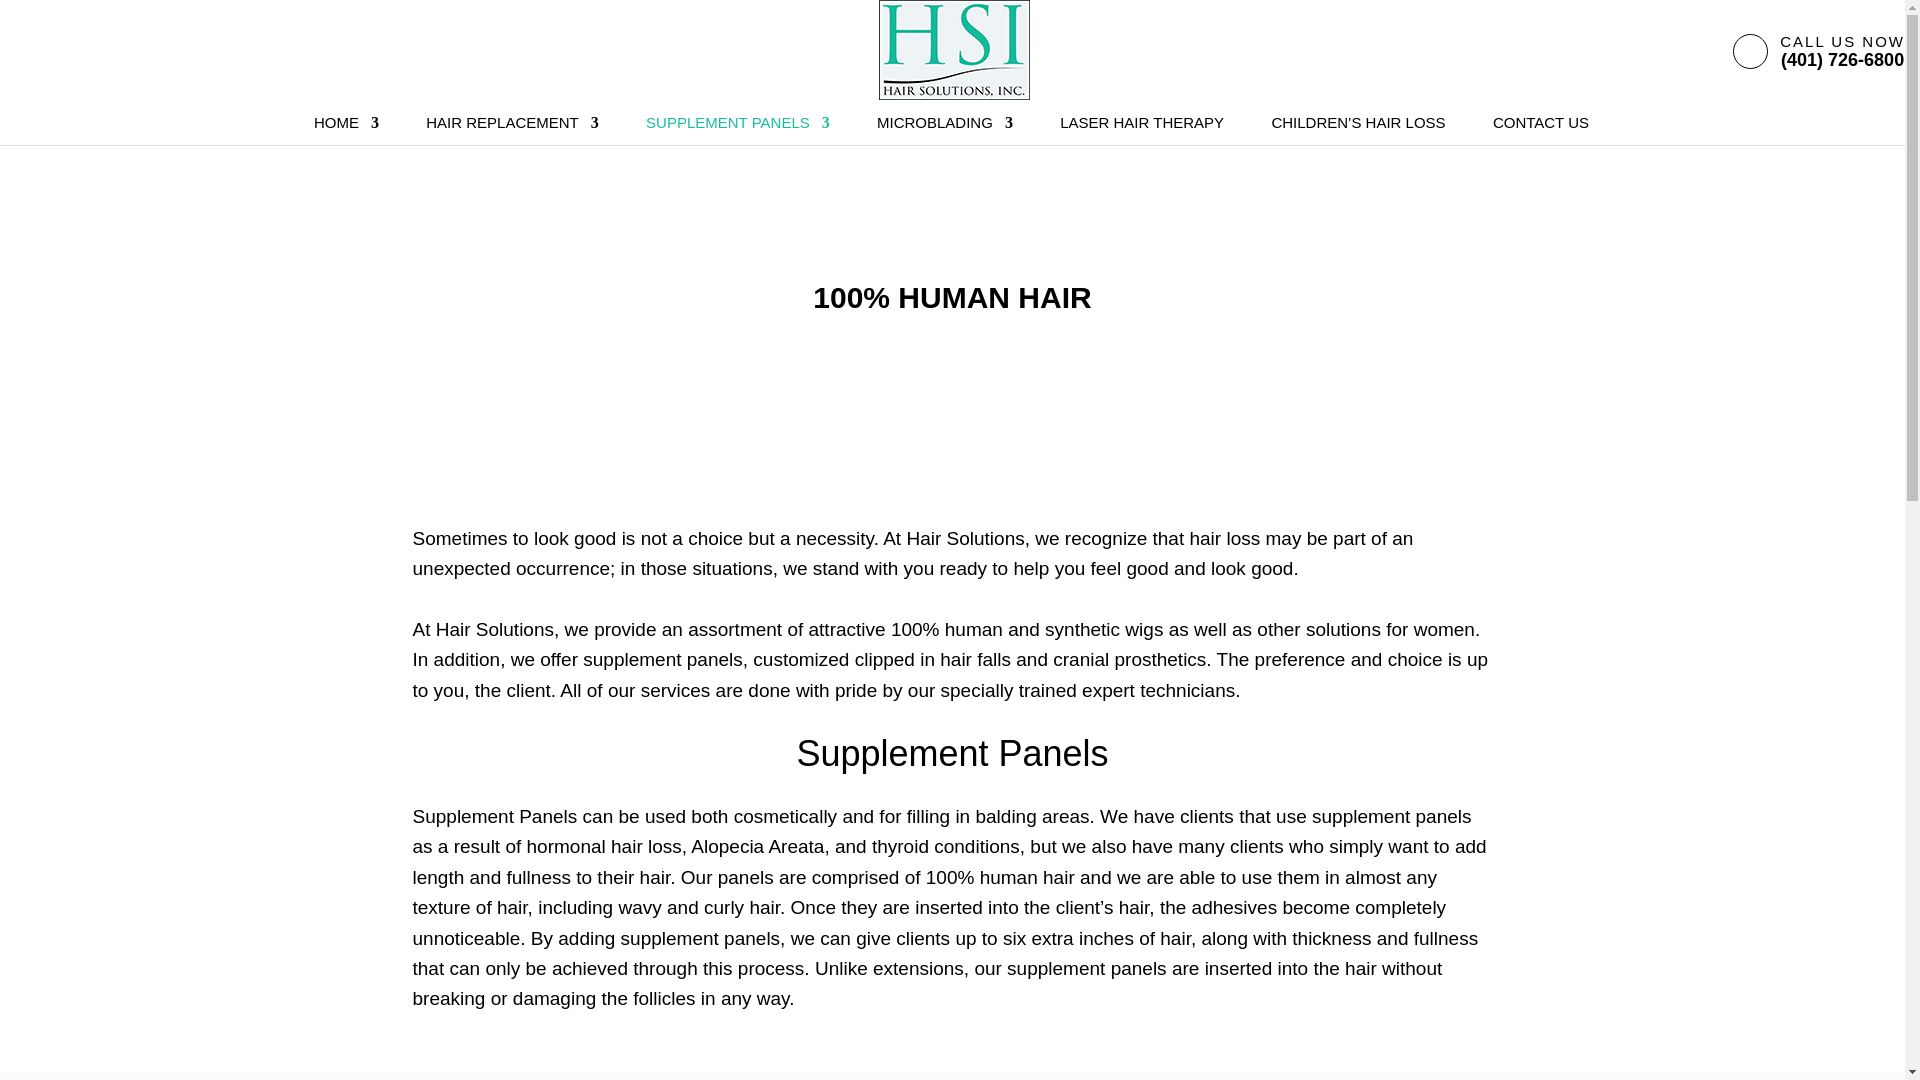 This screenshot has width=1920, height=1080. I want to click on HOME, so click(346, 130).